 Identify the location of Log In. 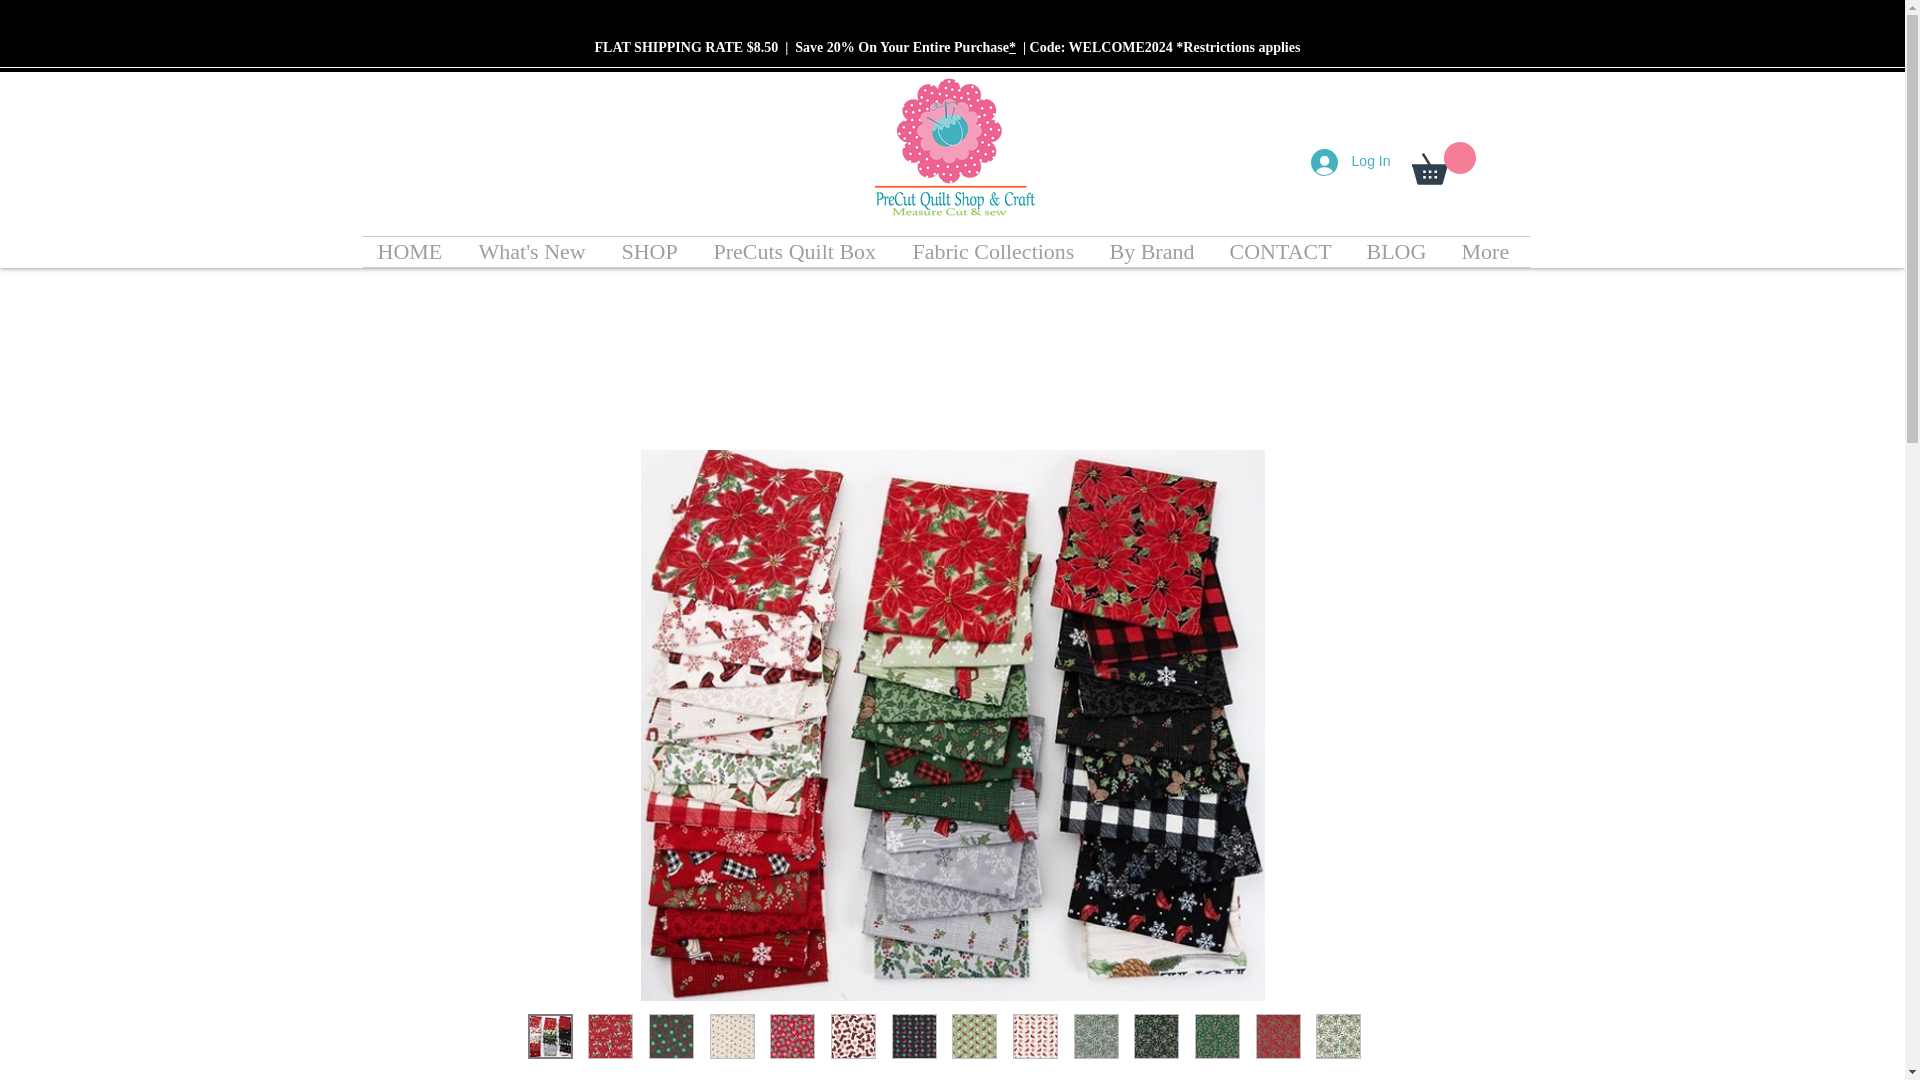
(1351, 161).